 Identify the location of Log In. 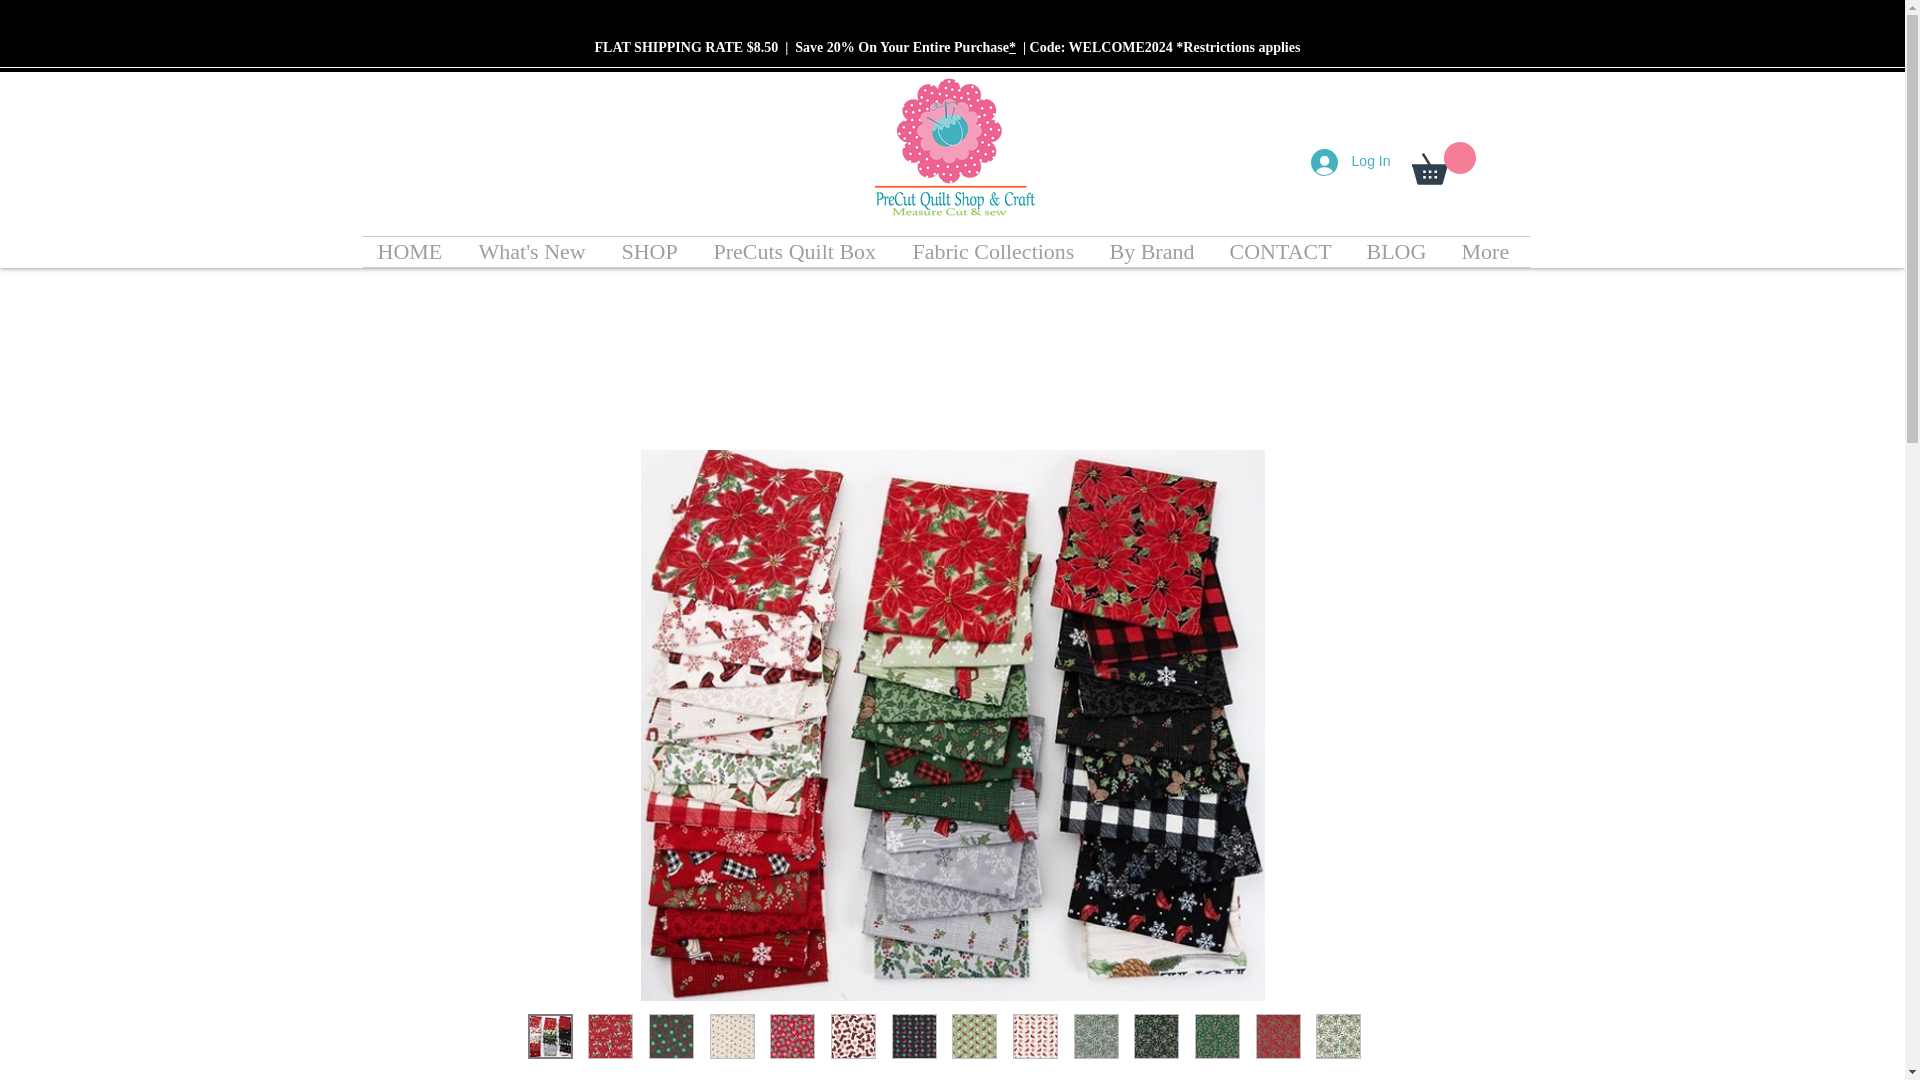
(1351, 161).